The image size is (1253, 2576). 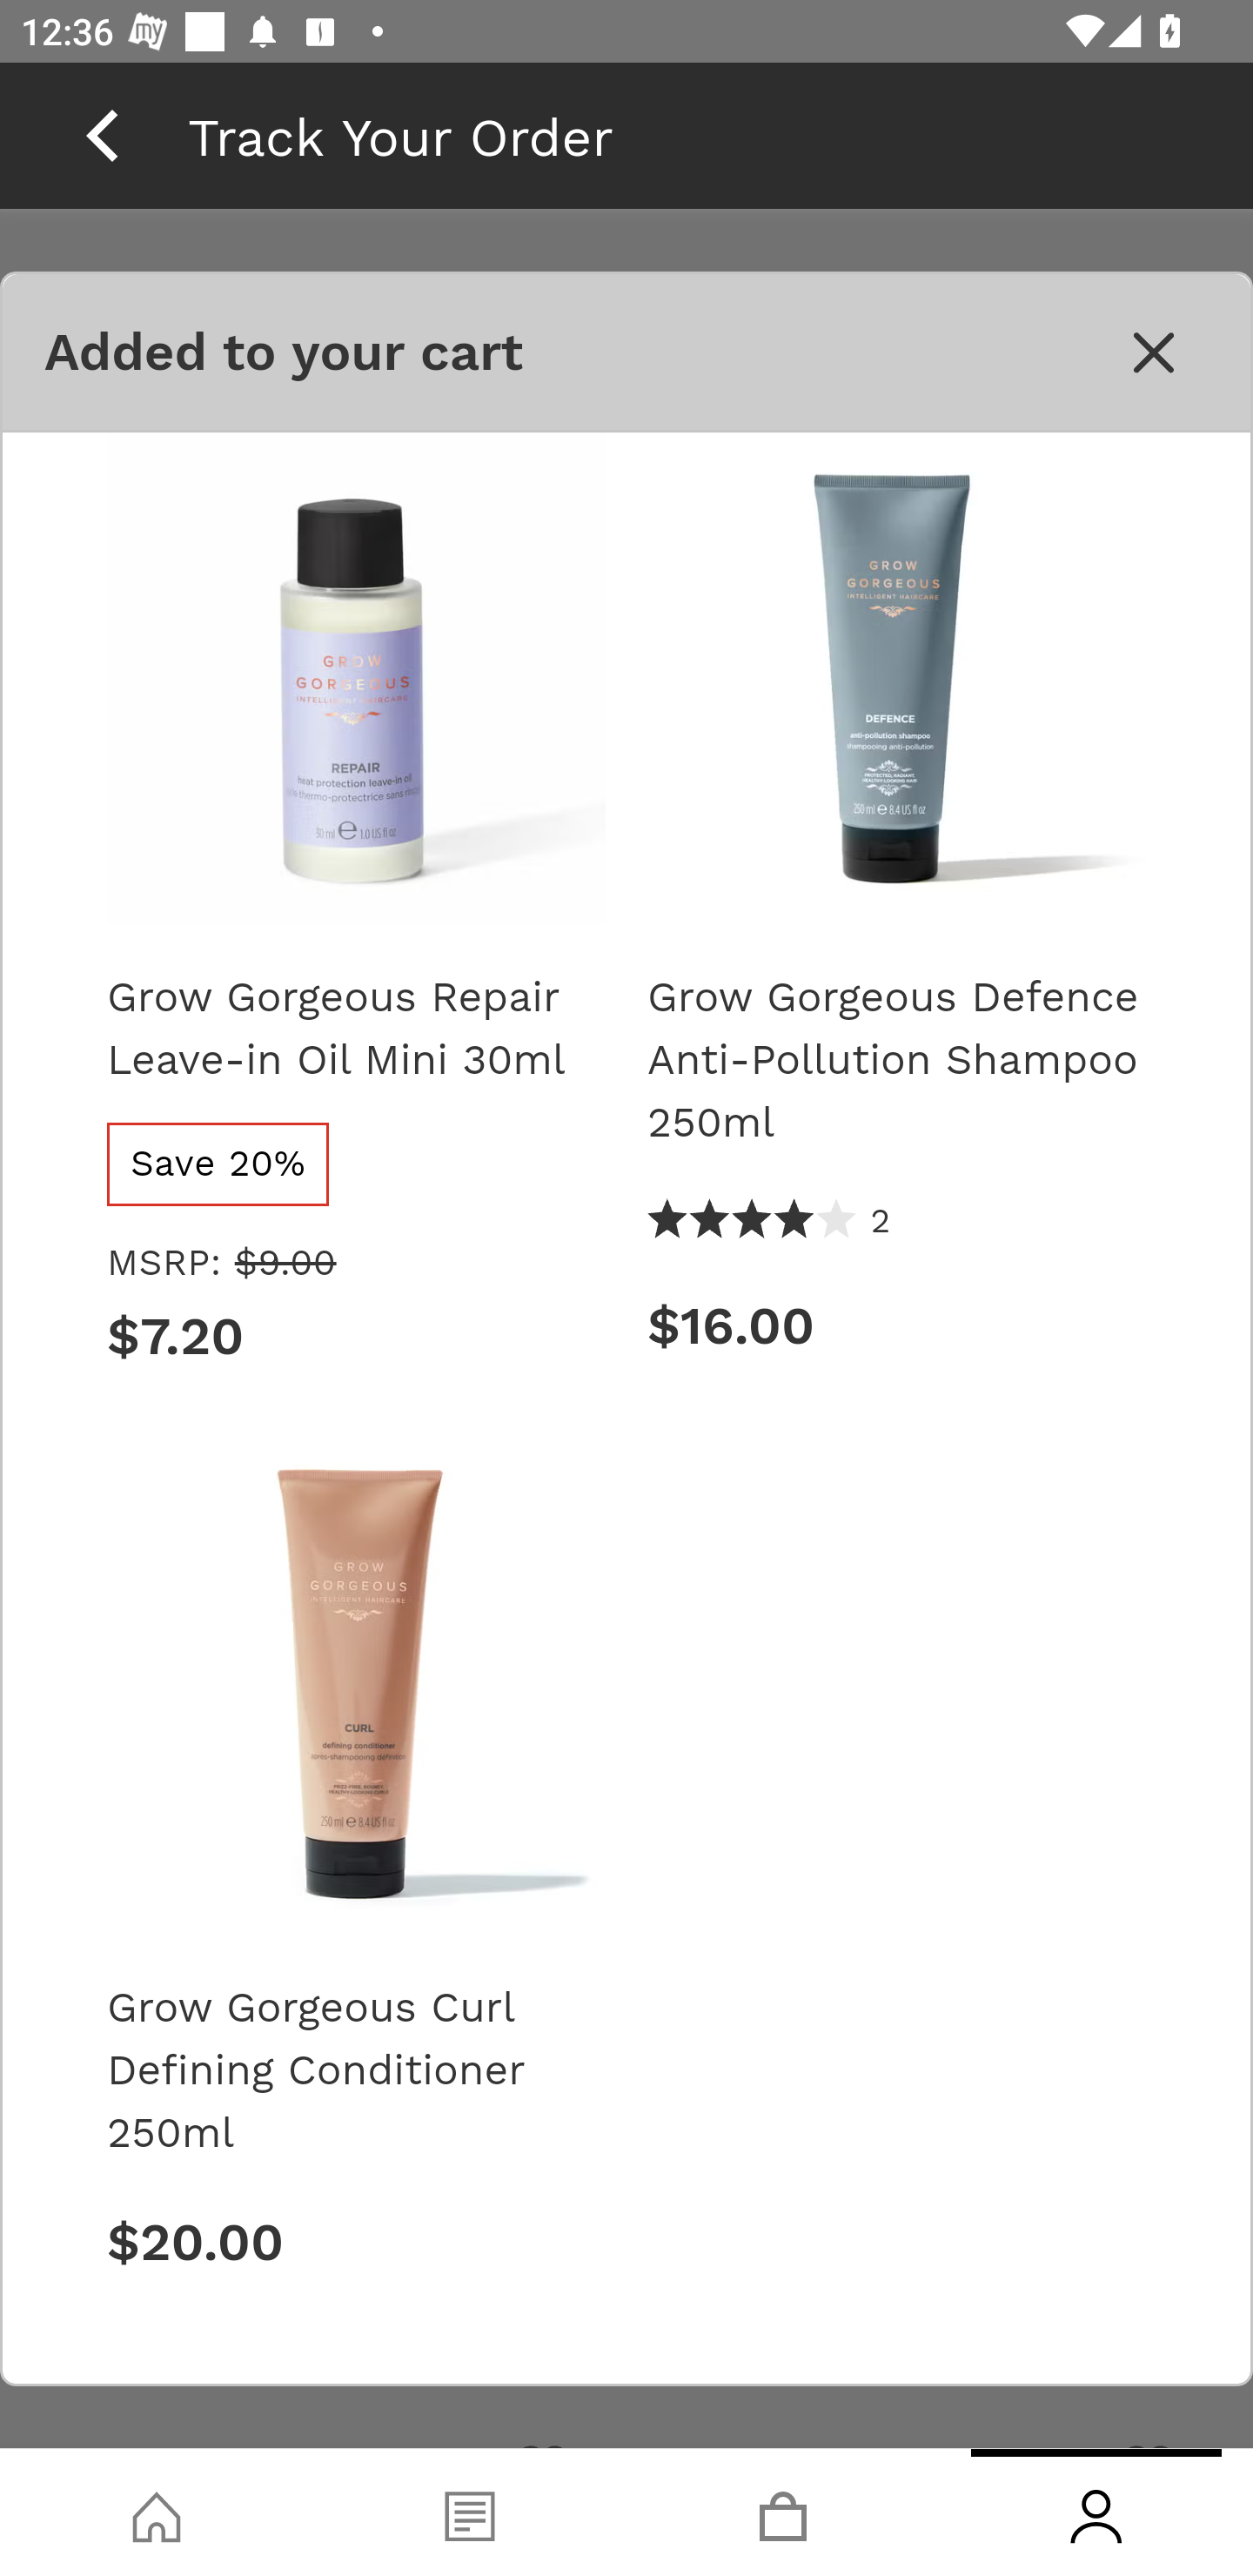 I want to click on Grow Gorgeous Defence Anti-Pollution Shampoo 250ml, so click(x=896, y=1058).